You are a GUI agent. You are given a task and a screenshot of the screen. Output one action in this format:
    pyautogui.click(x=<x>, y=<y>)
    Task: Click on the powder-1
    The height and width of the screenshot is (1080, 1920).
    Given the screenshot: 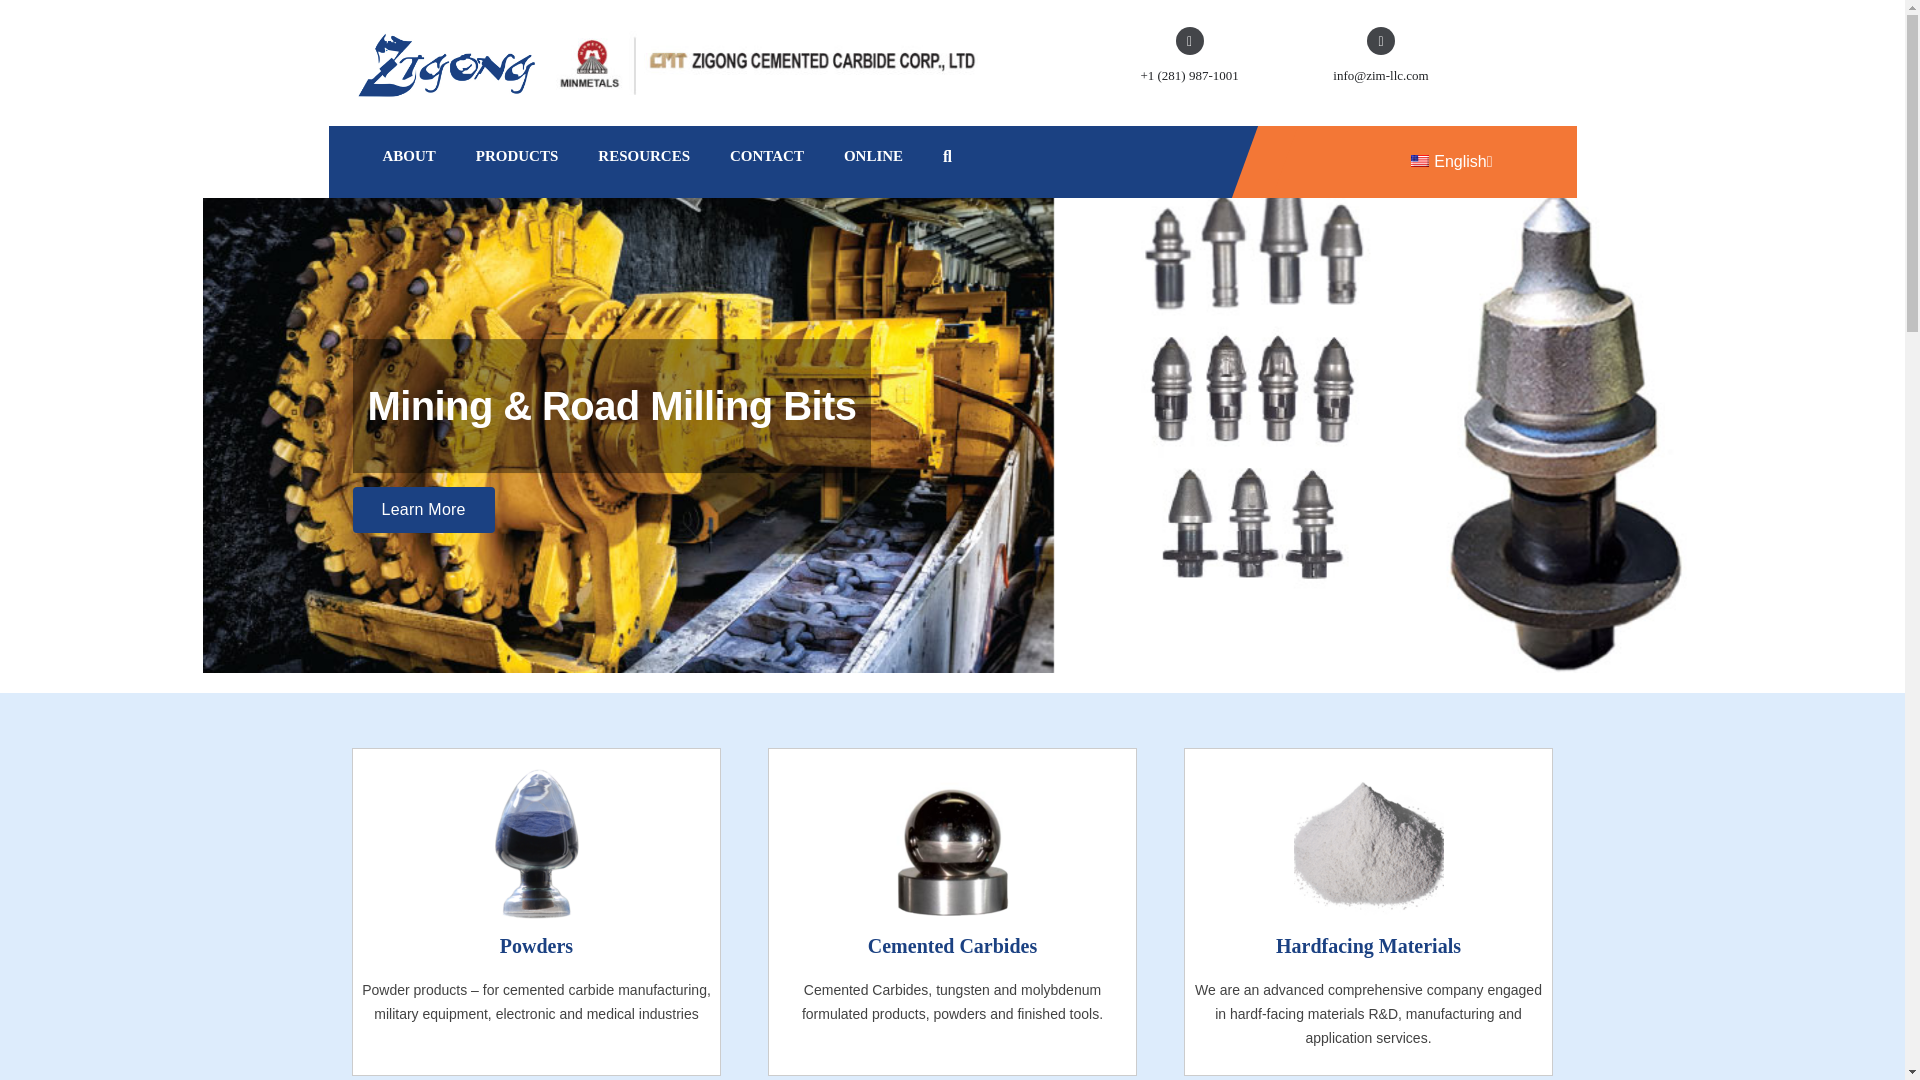 What is the action you would take?
    pyautogui.click(x=537, y=844)
    